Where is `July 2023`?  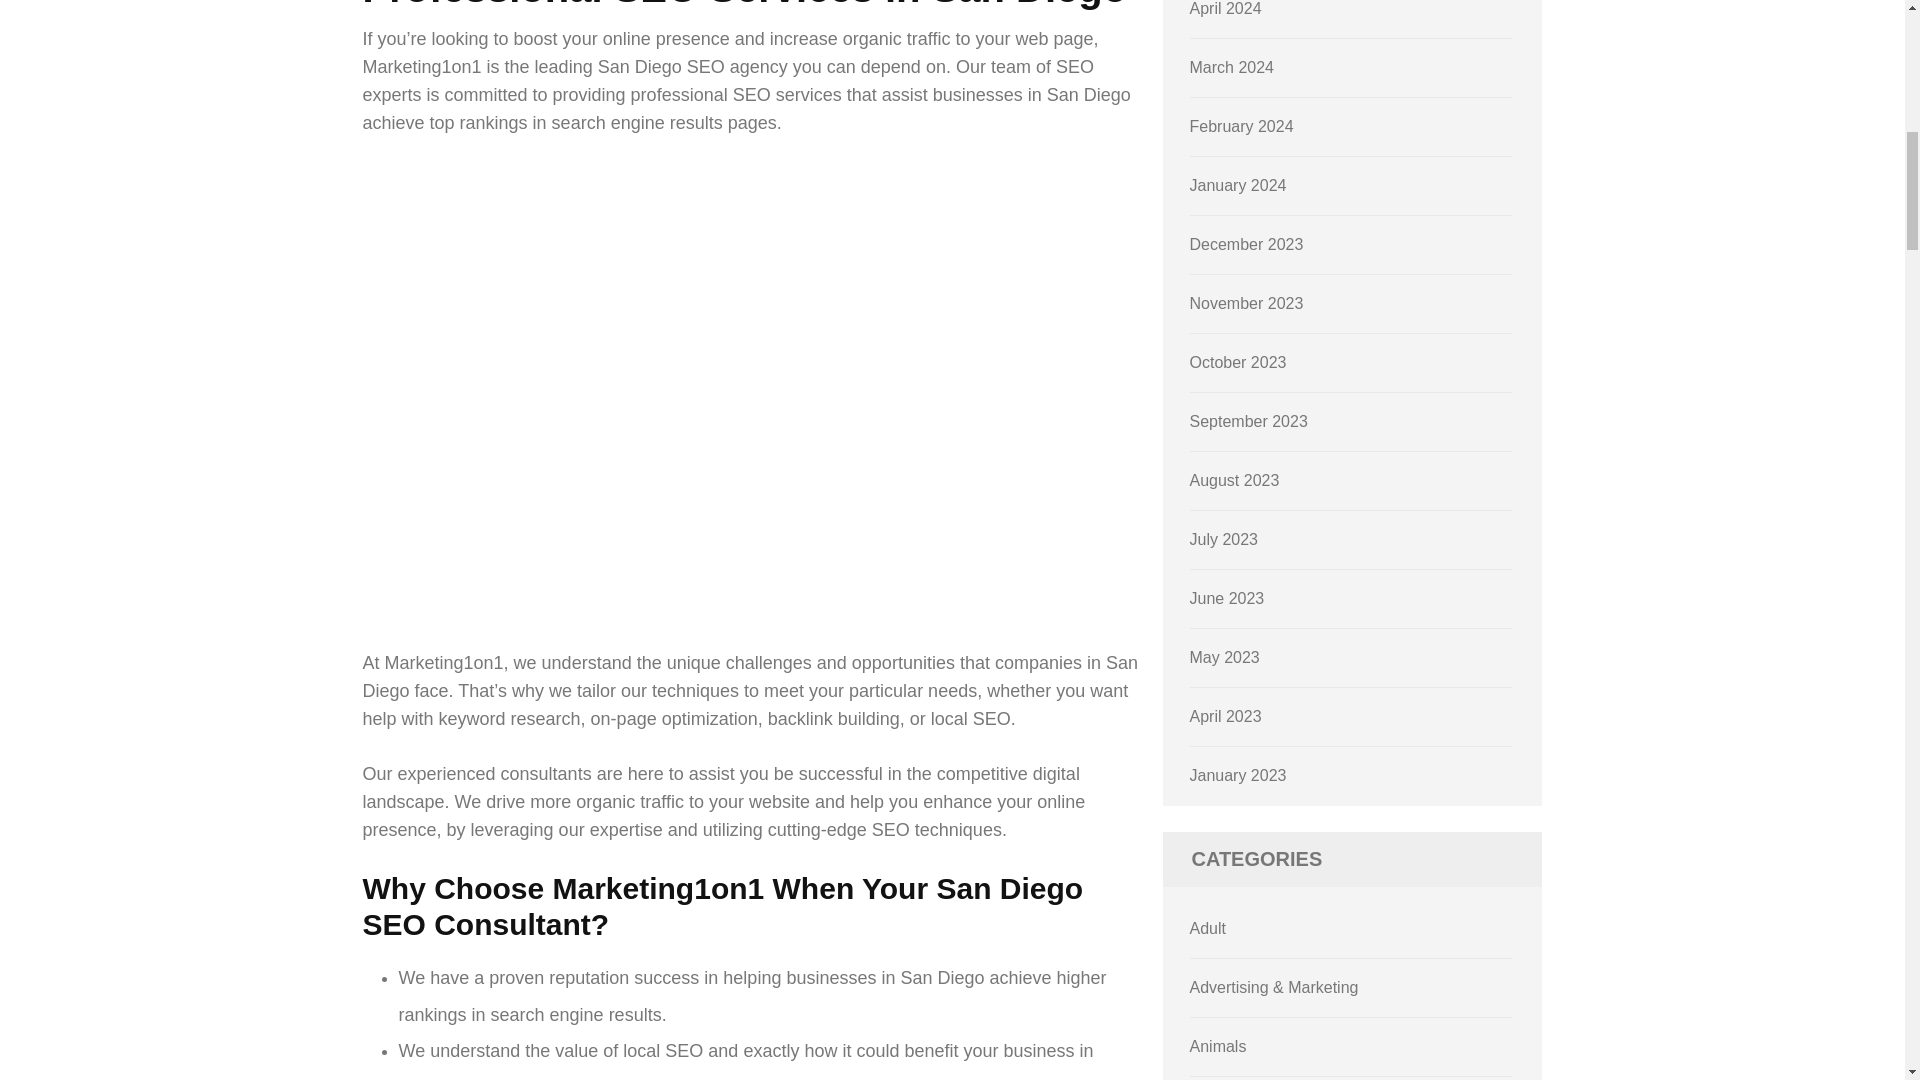 July 2023 is located at coordinates (1224, 539).